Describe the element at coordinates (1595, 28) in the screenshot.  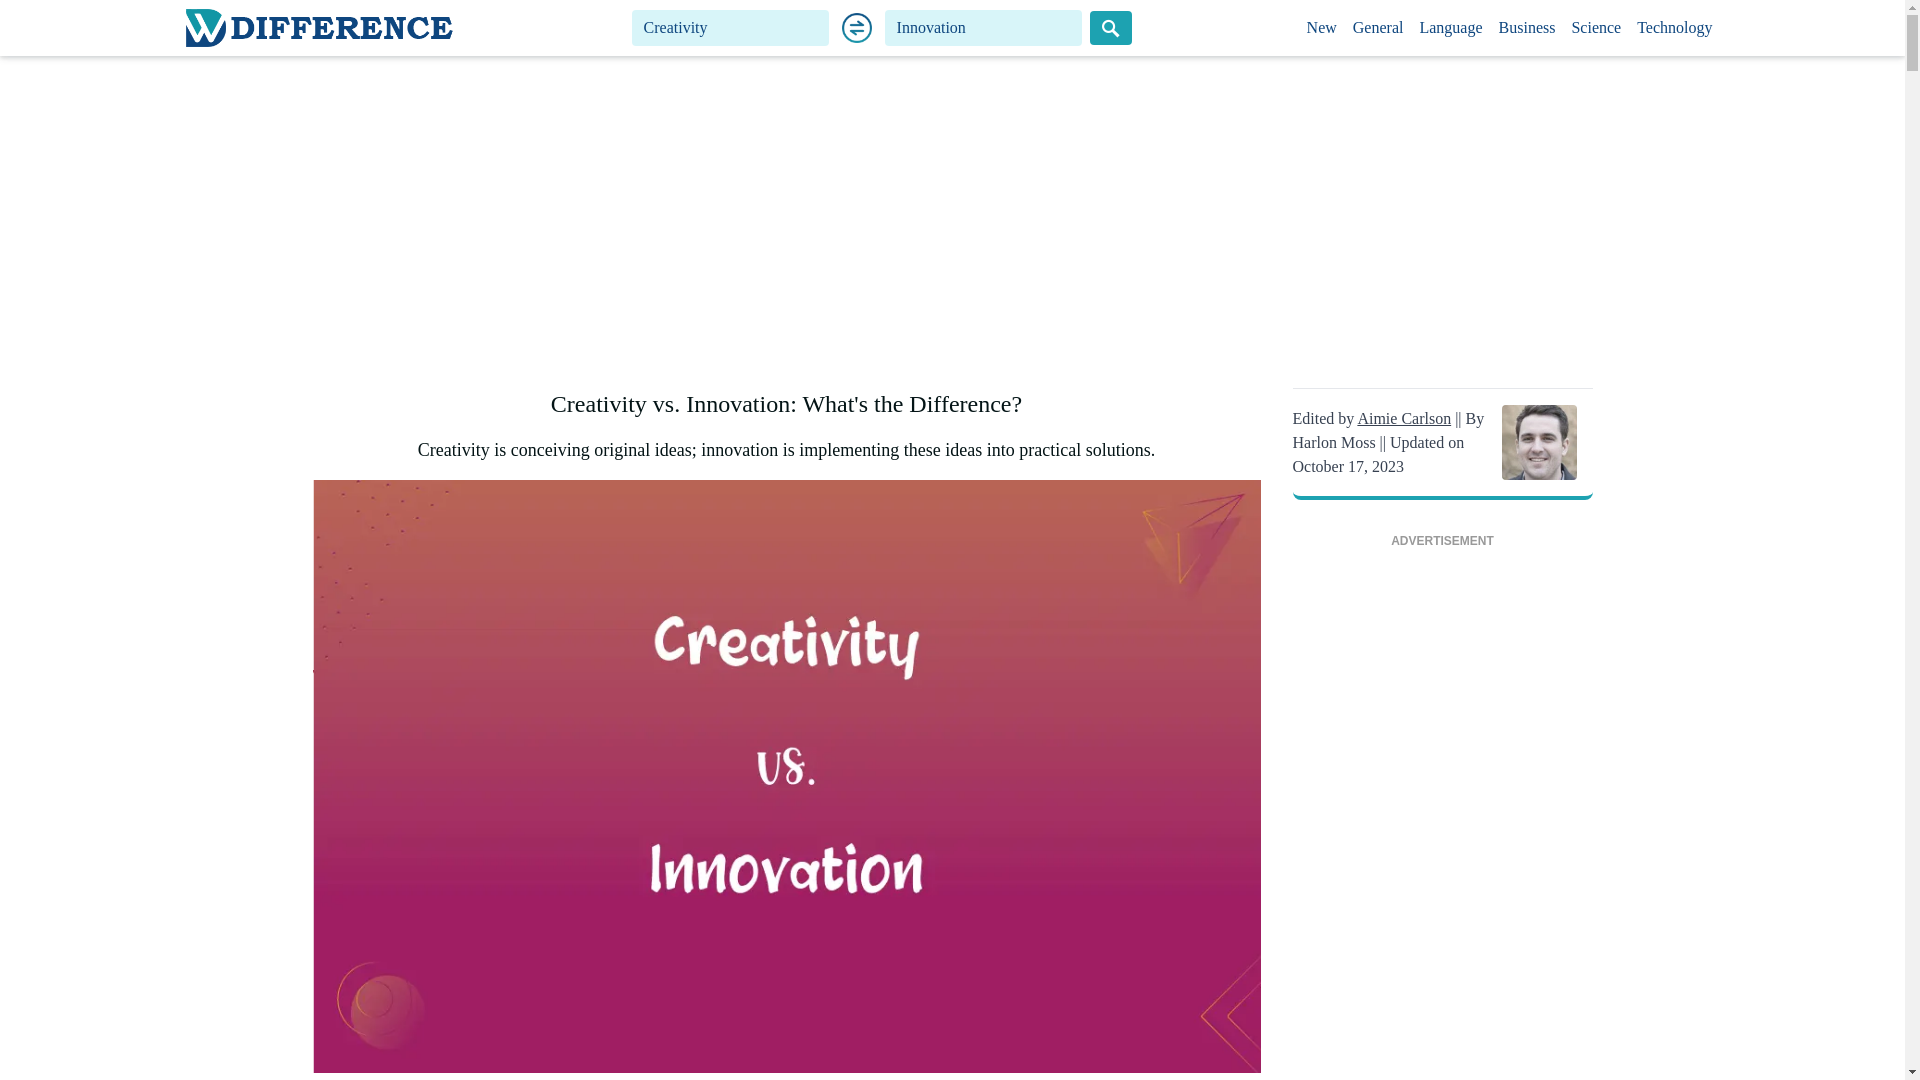
I see `Science` at that location.